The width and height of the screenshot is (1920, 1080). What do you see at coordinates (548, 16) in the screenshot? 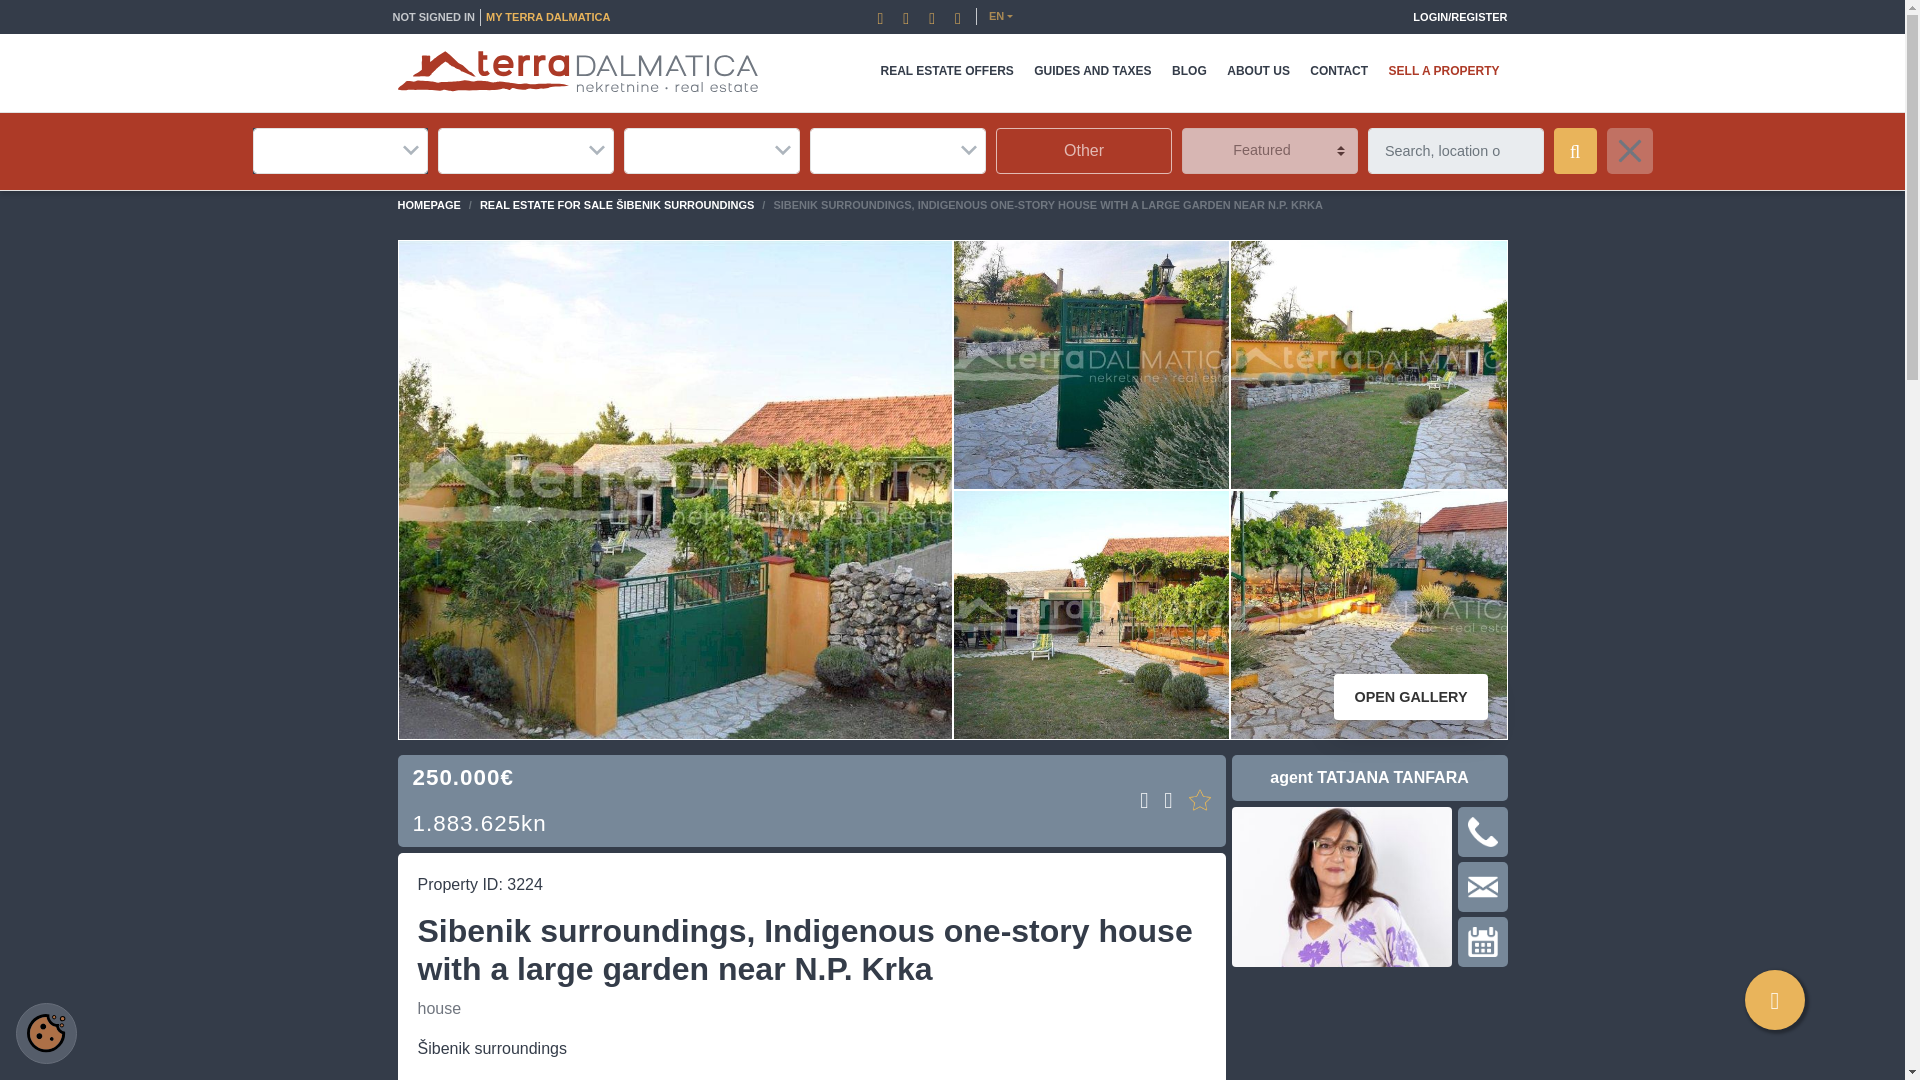
I see `MY TERRA DALMATICA` at bounding box center [548, 16].